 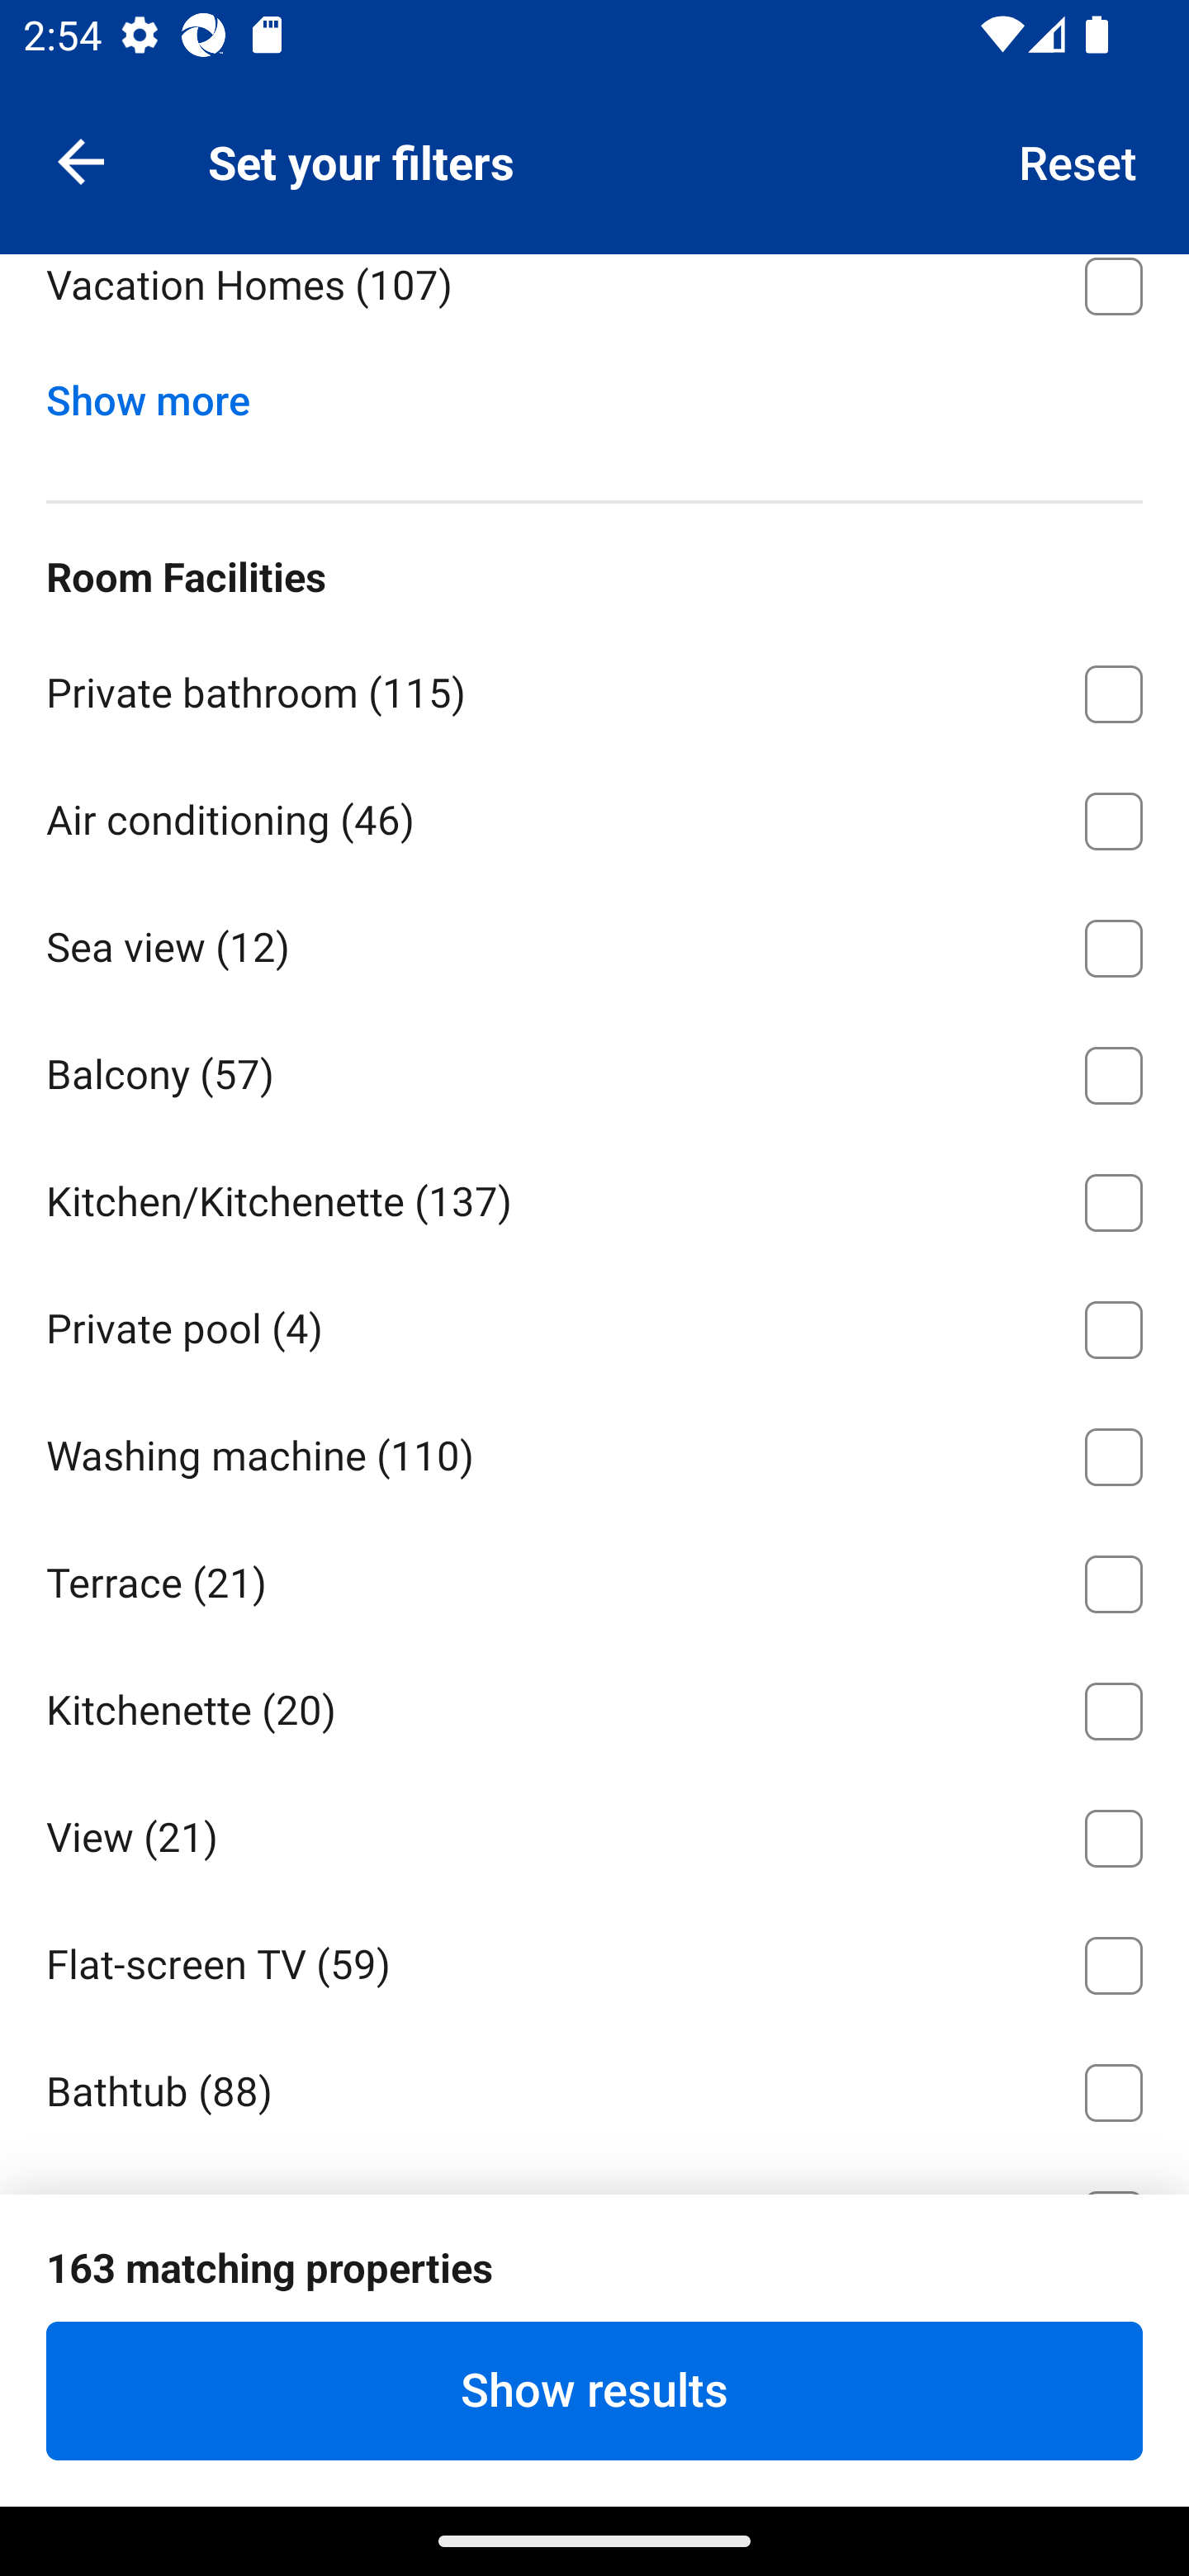 What do you see at coordinates (594, 1324) in the screenshot?
I see `Private pool ⁦(4)` at bounding box center [594, 1324].